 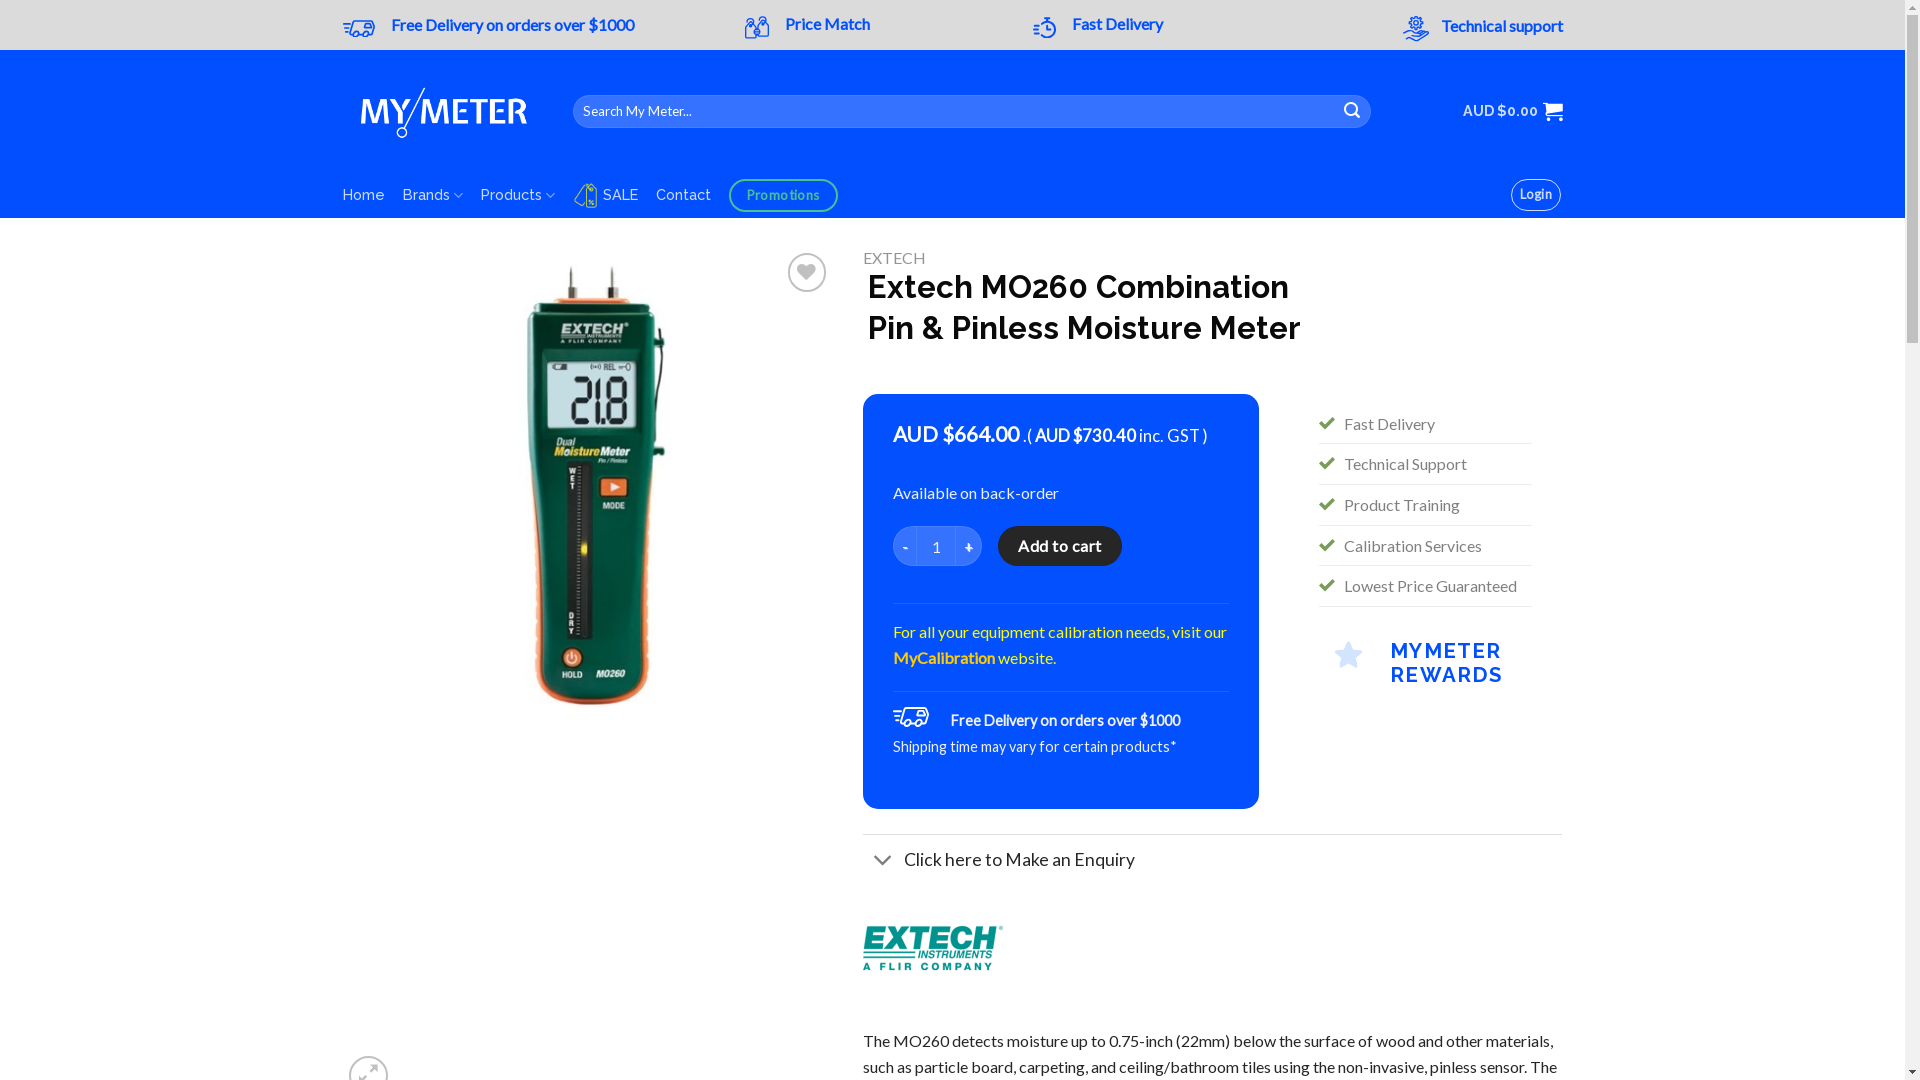 I want to click on Fast Delivery, so click(x=1390, y=424).